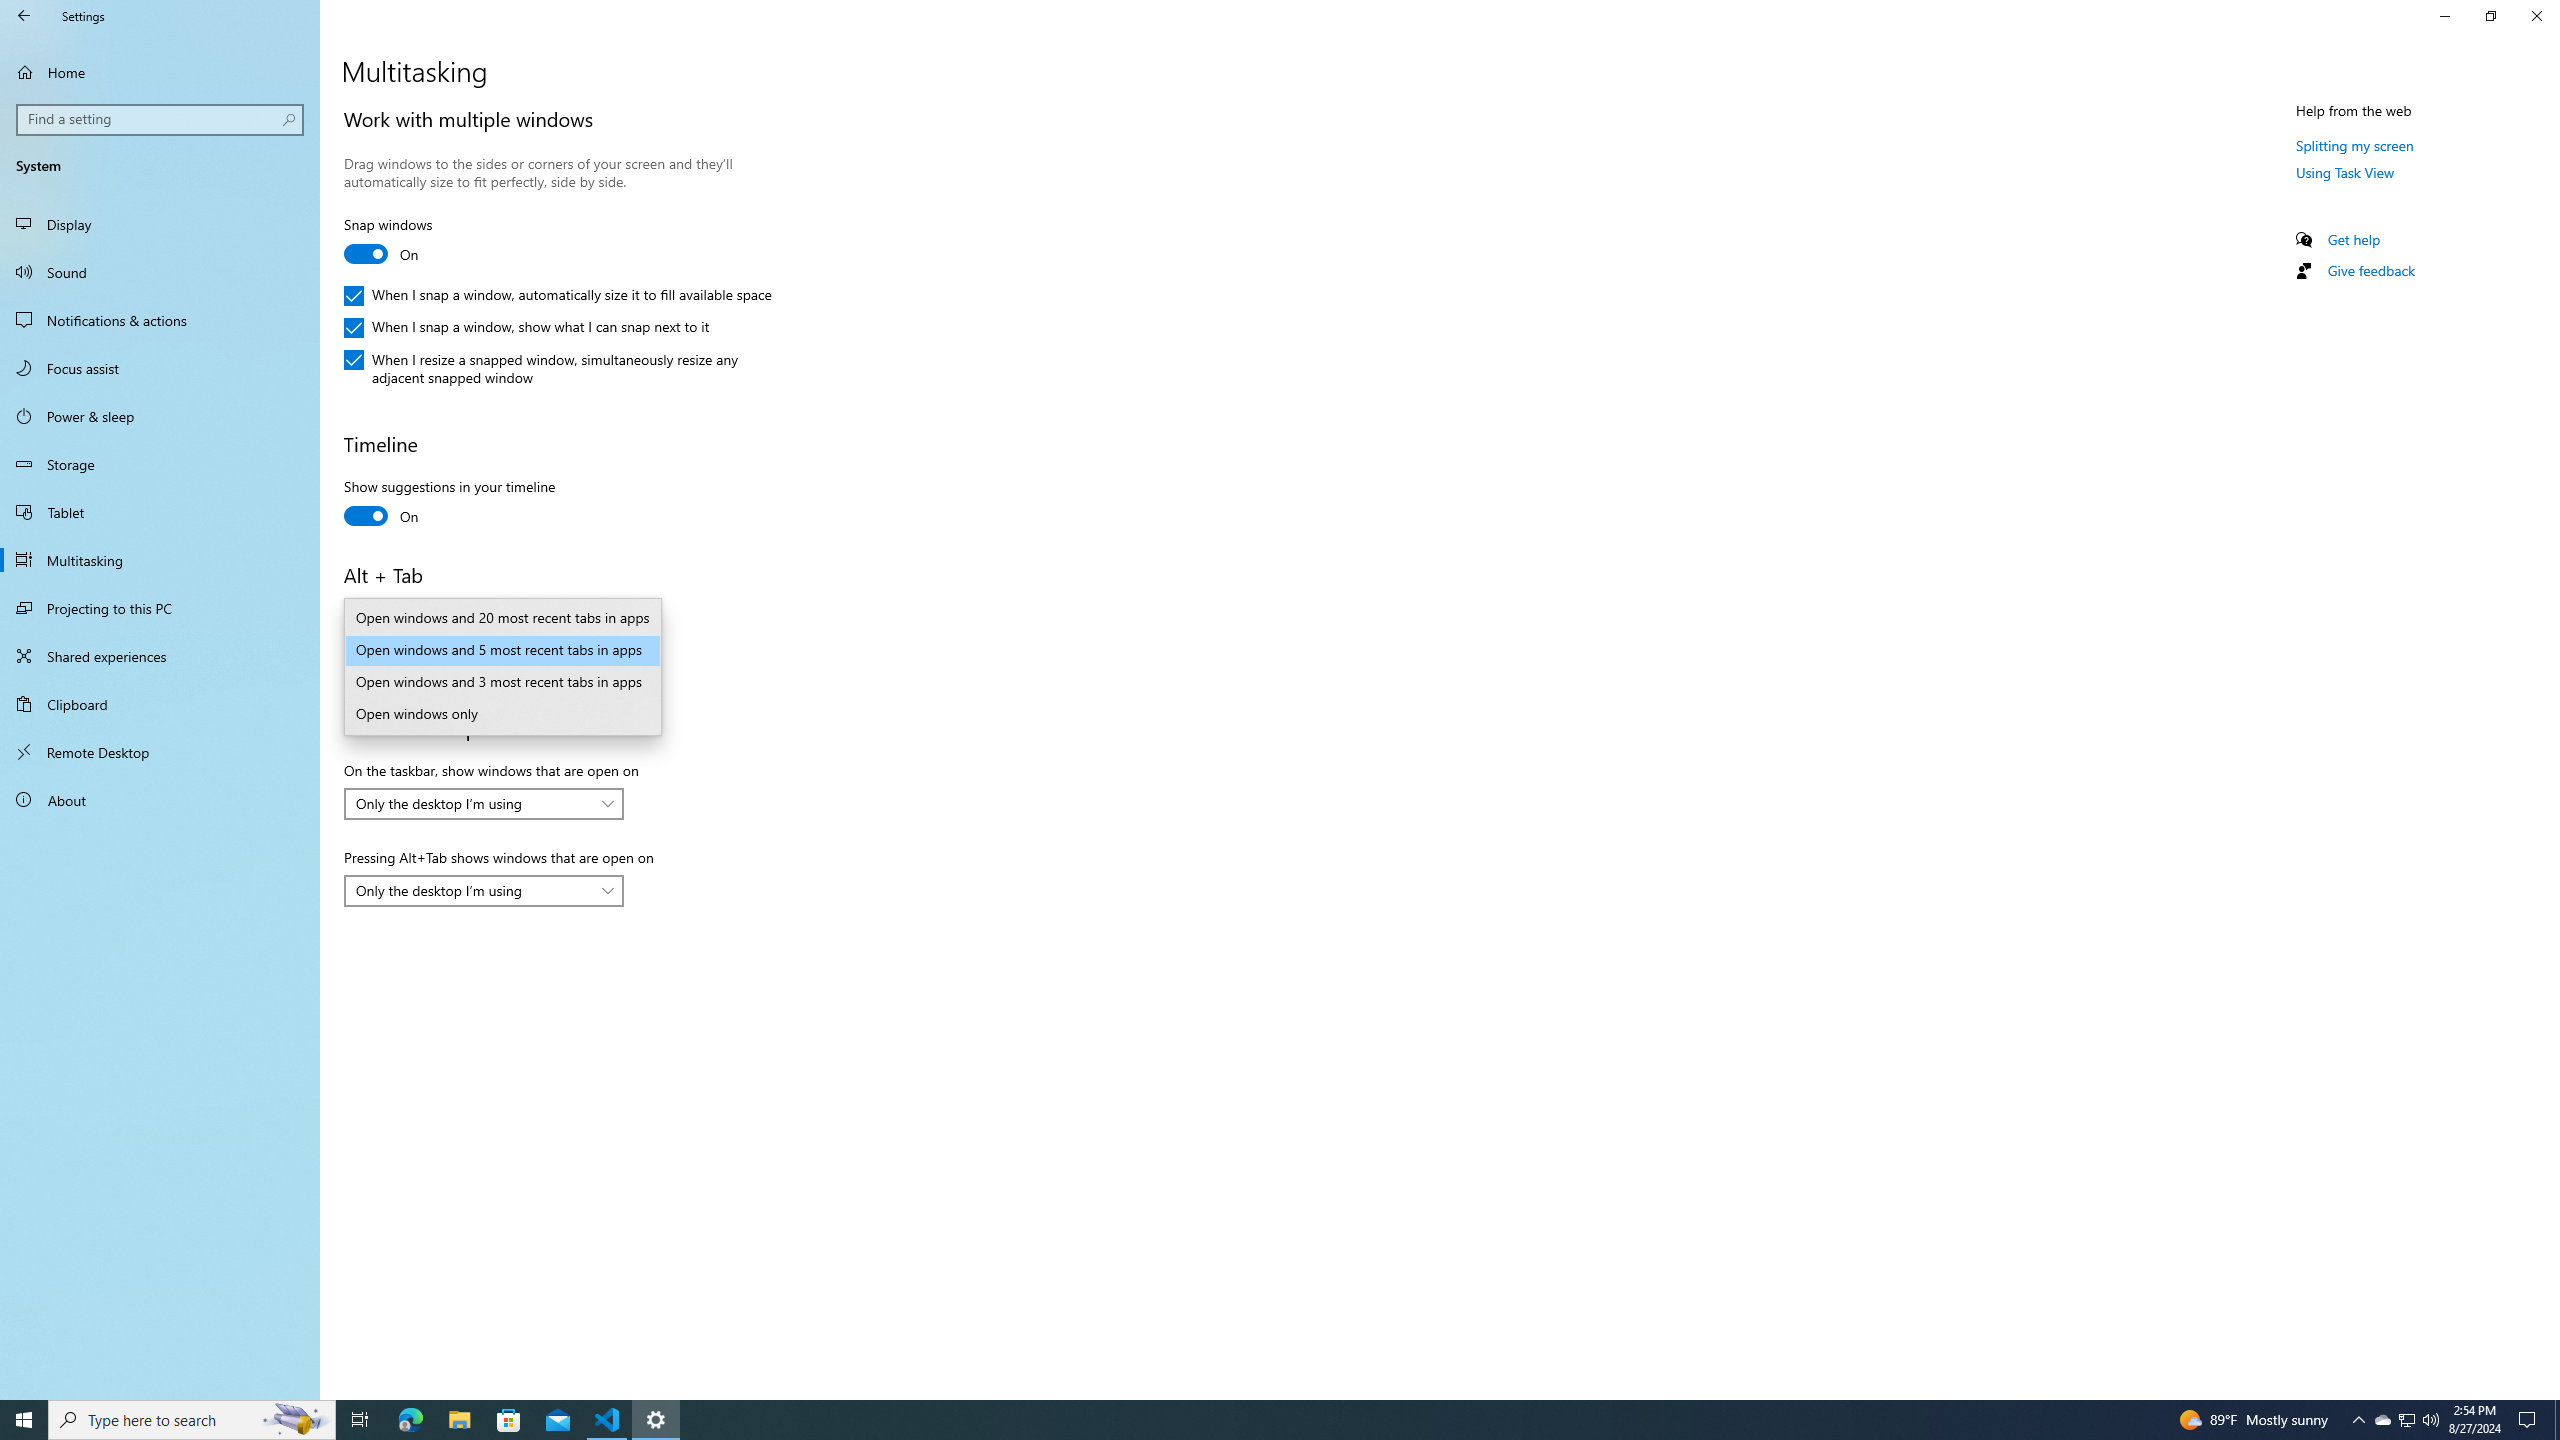 Image resolution: width=2560 pixels, height=1440 pixels. What do you see at coordinates (509, 1420) in the screenshot?
I see `Microsoft Store` at bounding box center [509, 1420].